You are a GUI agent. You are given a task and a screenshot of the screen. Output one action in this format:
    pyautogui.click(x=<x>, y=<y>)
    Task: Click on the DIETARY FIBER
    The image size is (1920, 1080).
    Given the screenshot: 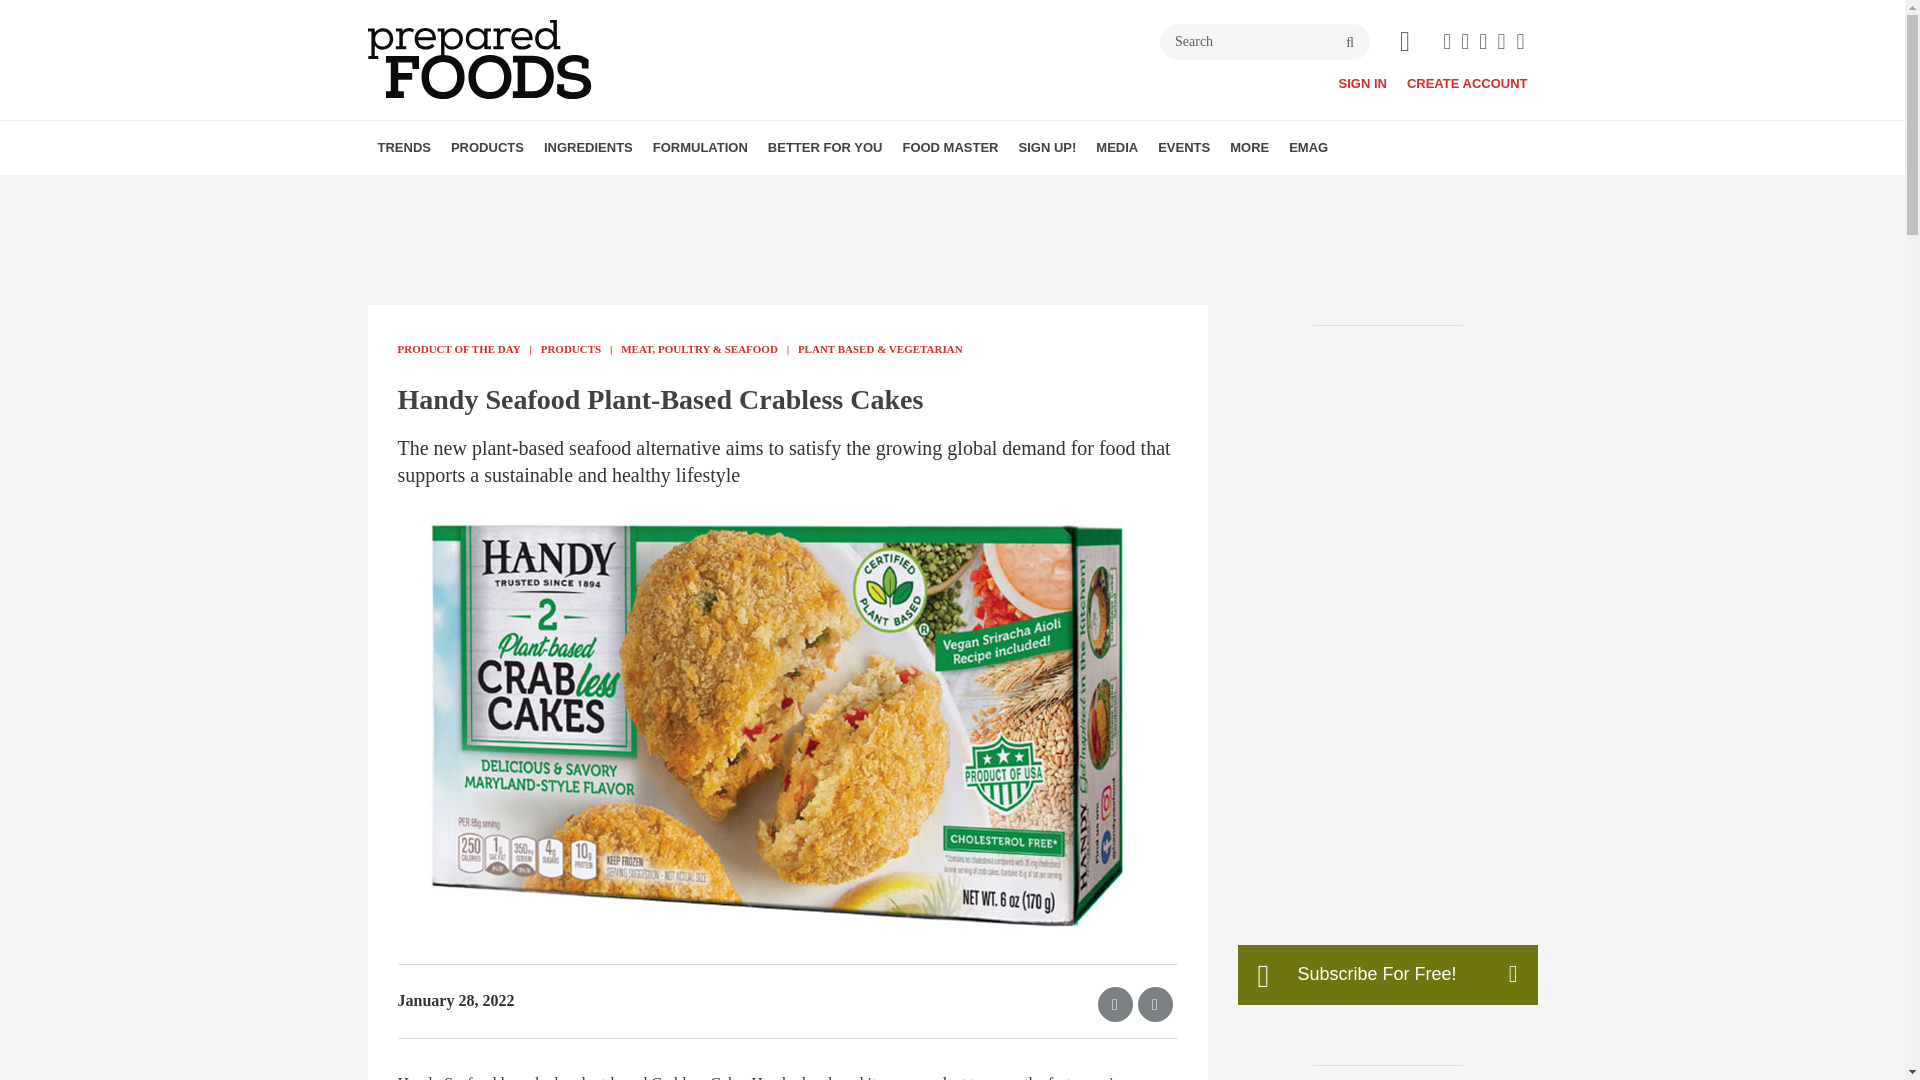 What is the action you would take?
    pyautogui.click(x=677, y=191)
    